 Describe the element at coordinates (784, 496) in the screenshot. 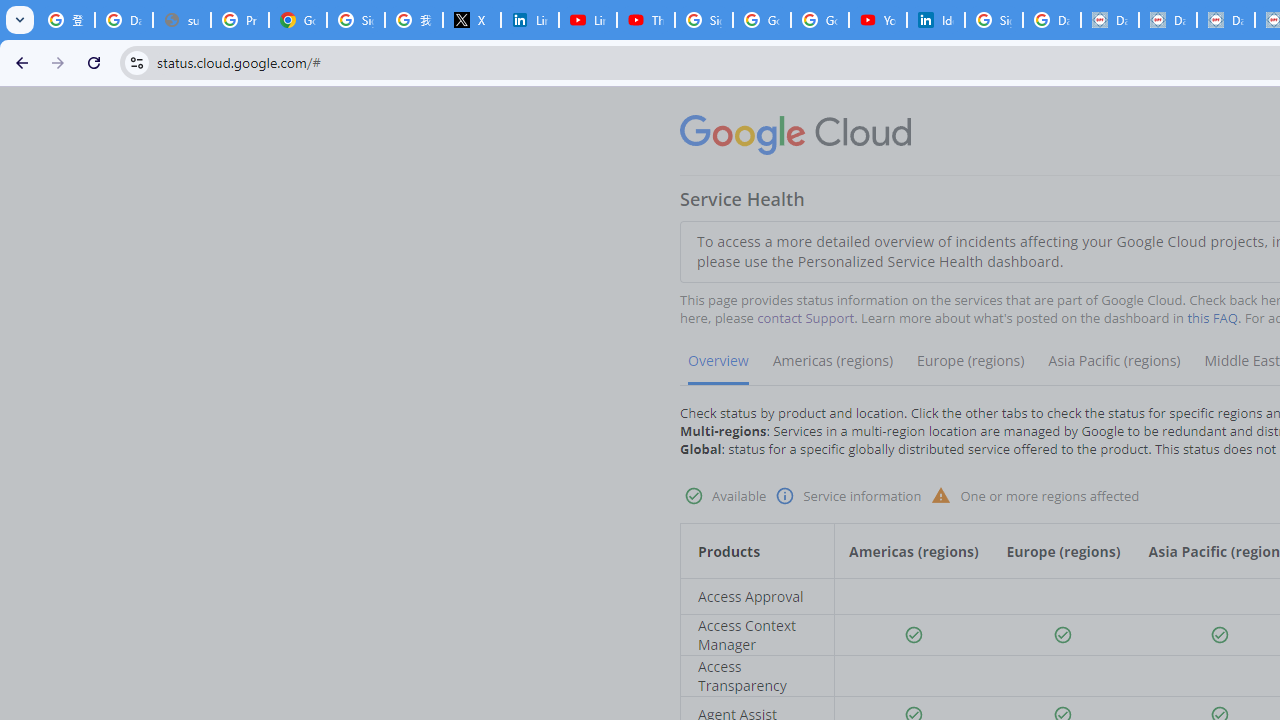

I see `Informational status` at that location.